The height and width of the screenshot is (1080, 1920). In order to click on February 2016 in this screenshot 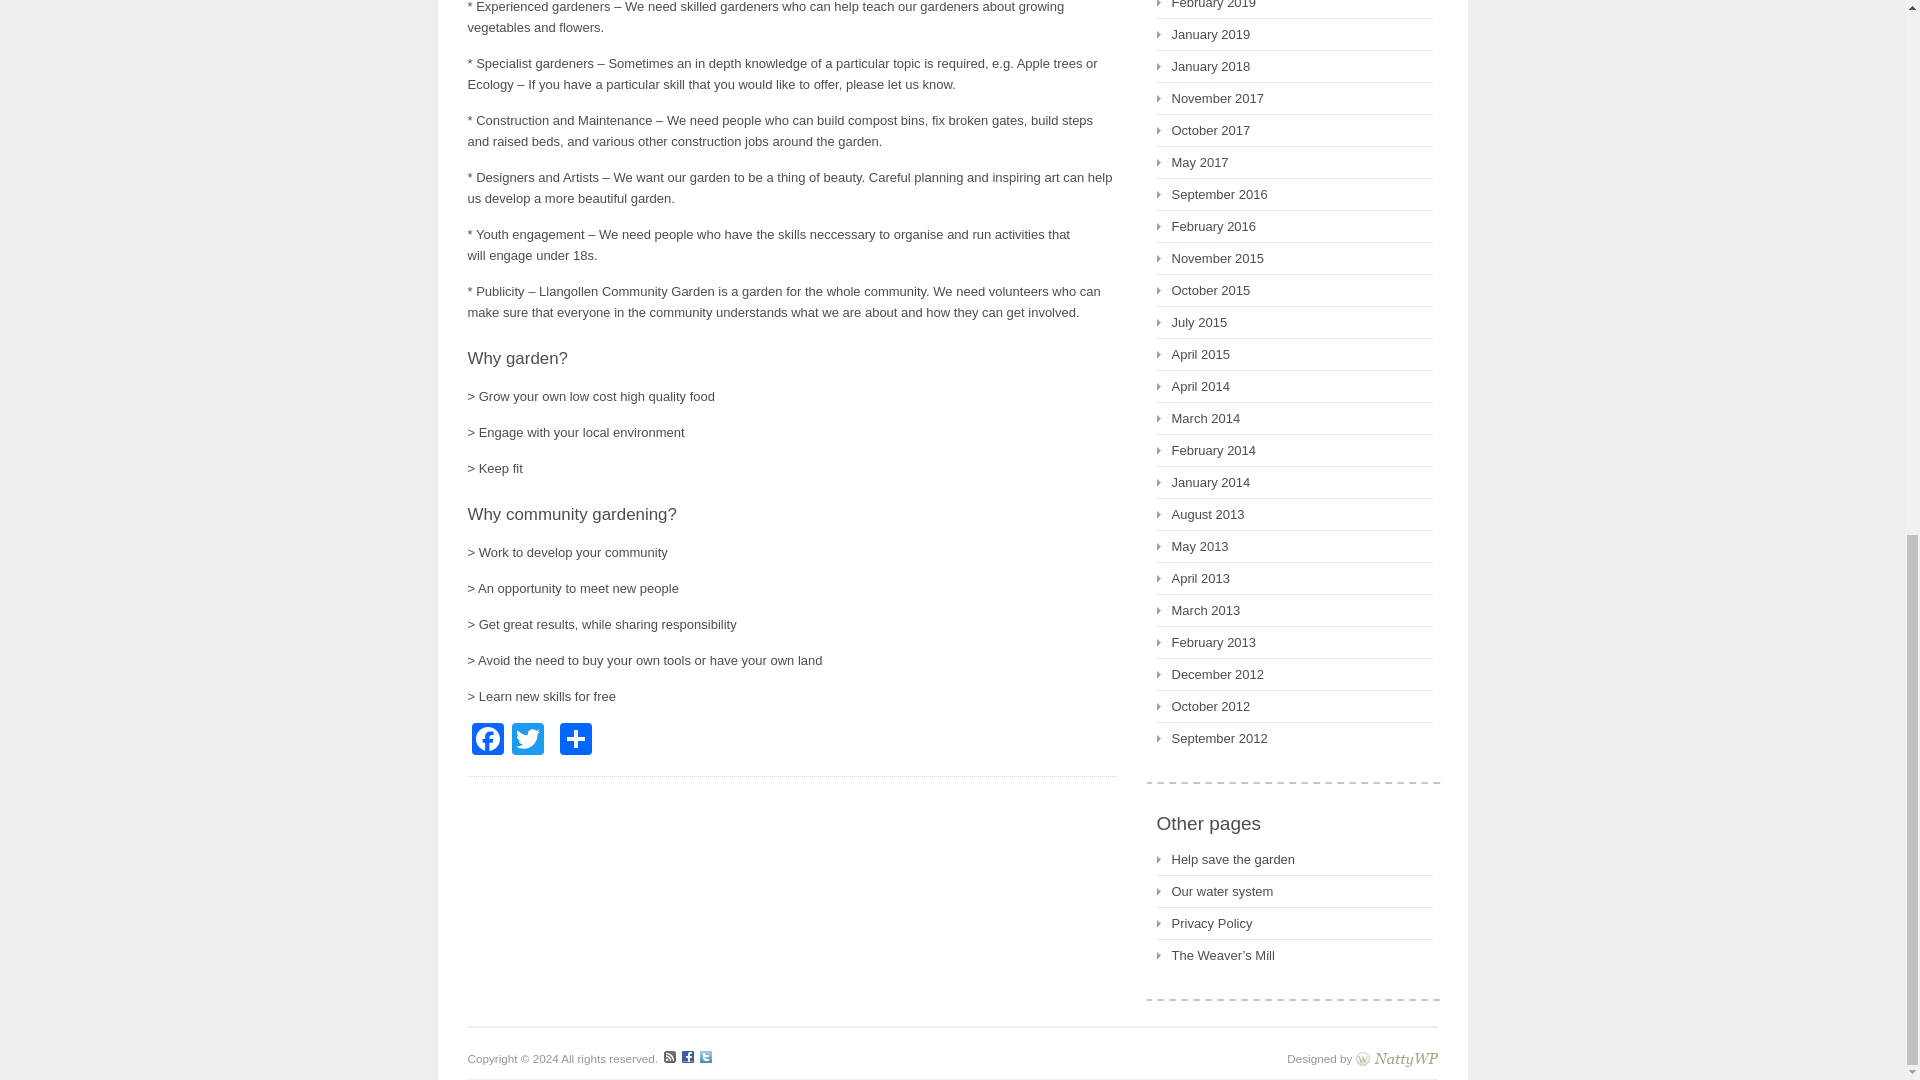, I will do `click(1205, 226)`.